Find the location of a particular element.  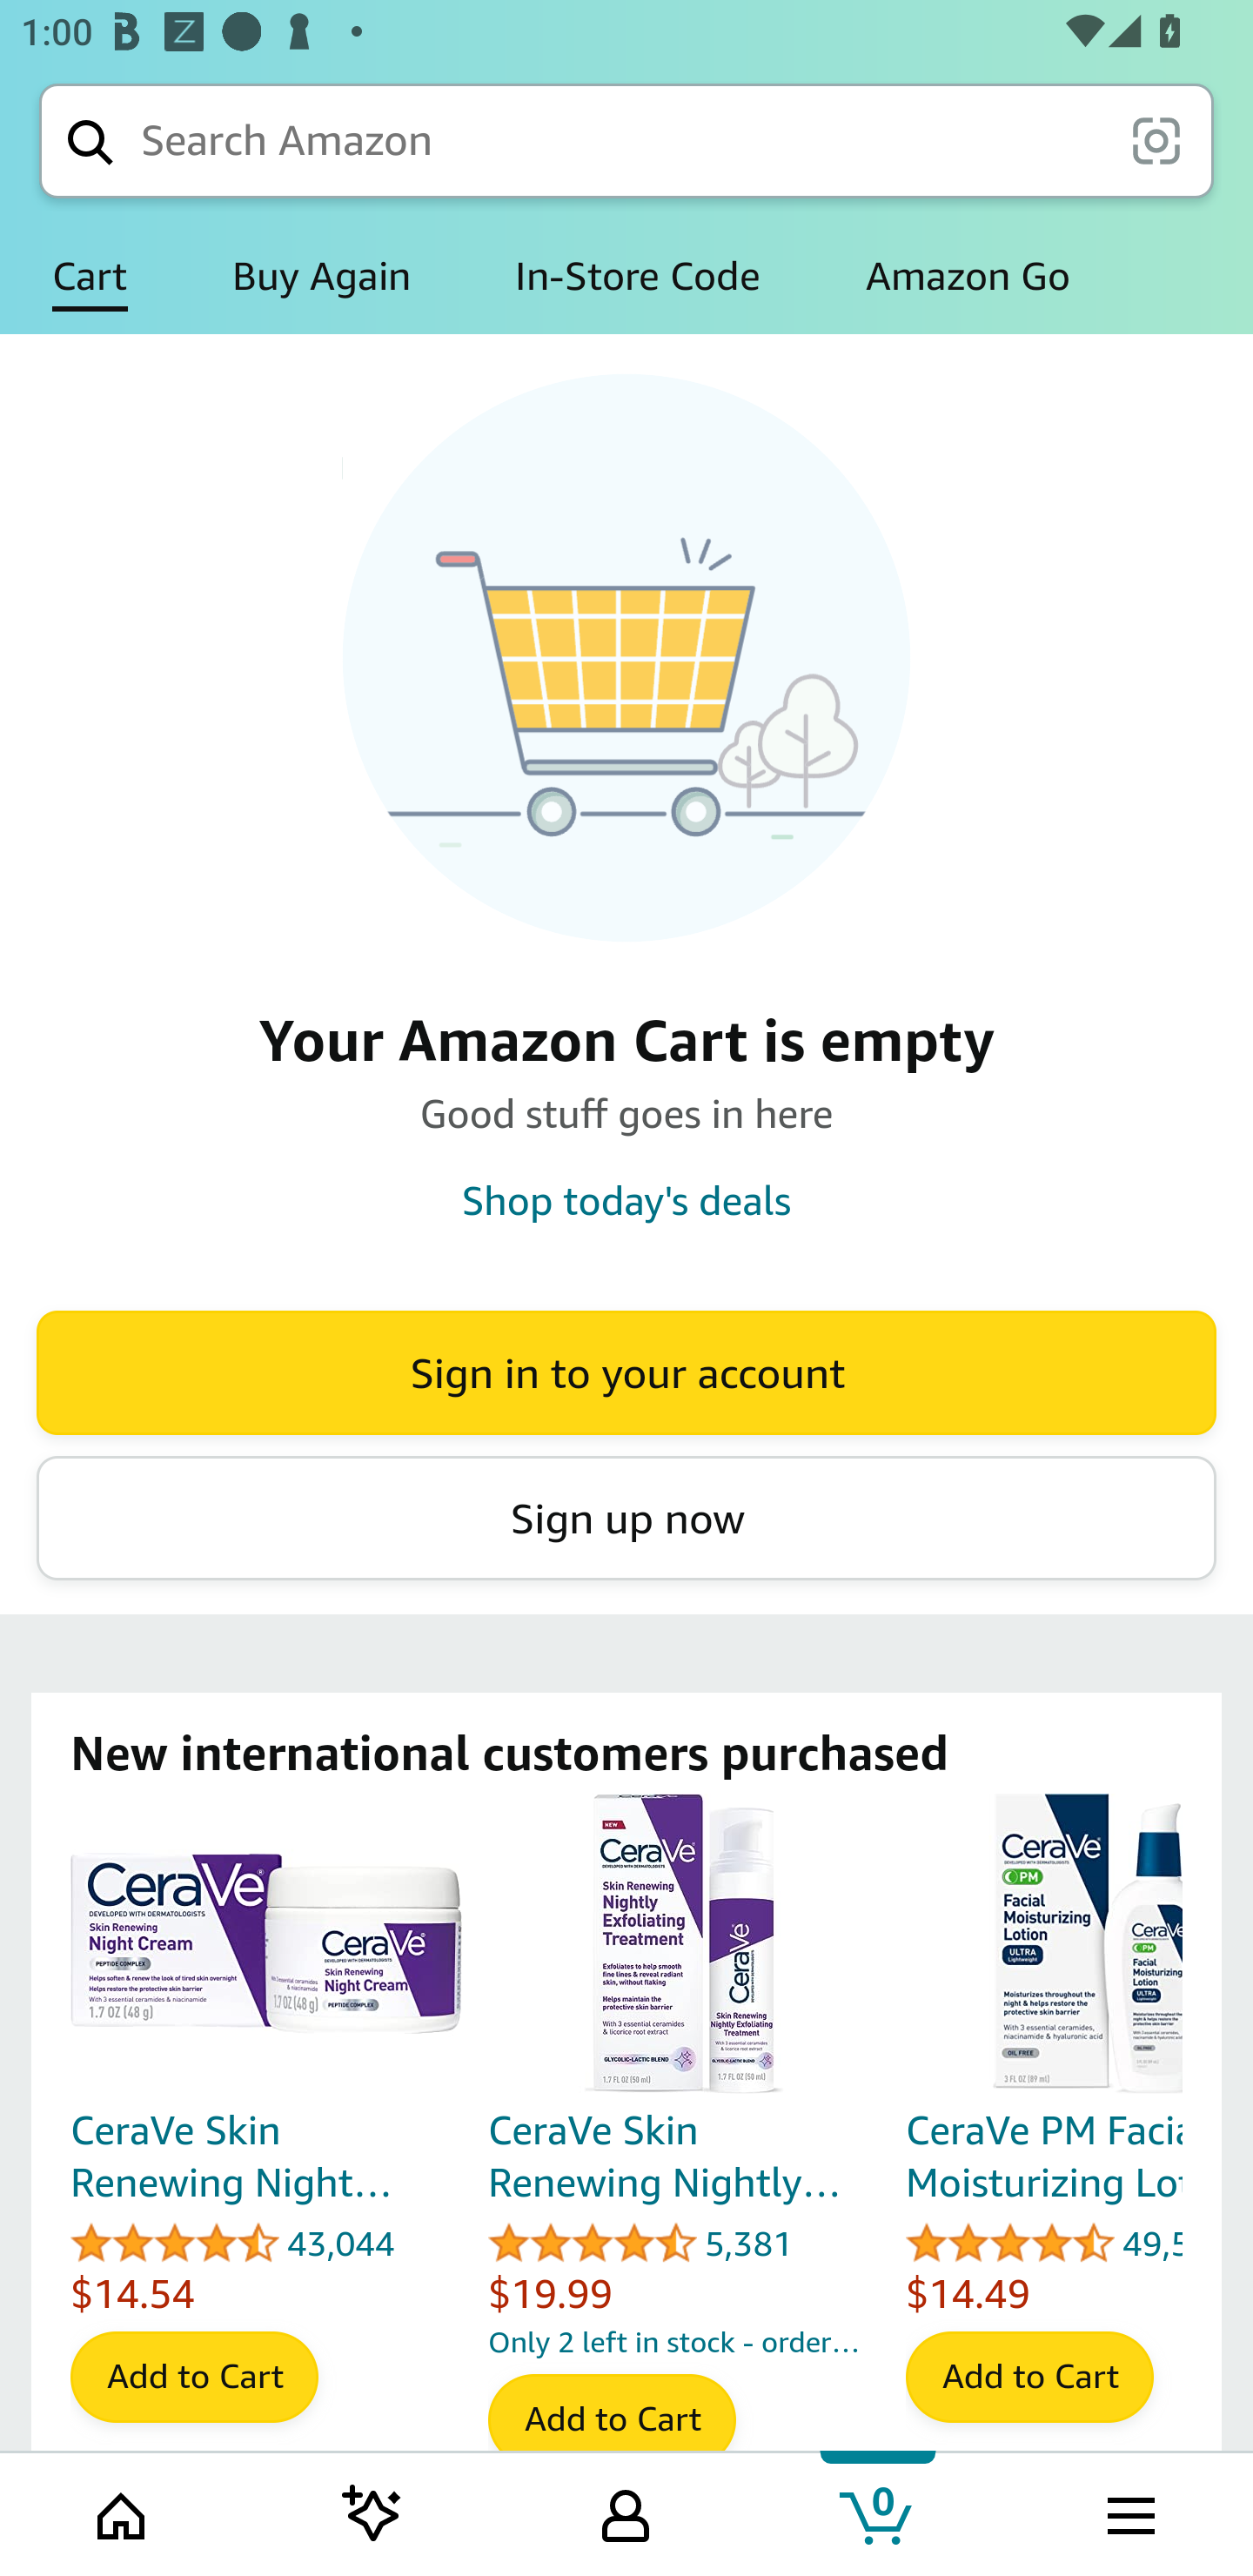

Your Amazon.com Tab 3 of 5 is located at coordinates (626, 2512).